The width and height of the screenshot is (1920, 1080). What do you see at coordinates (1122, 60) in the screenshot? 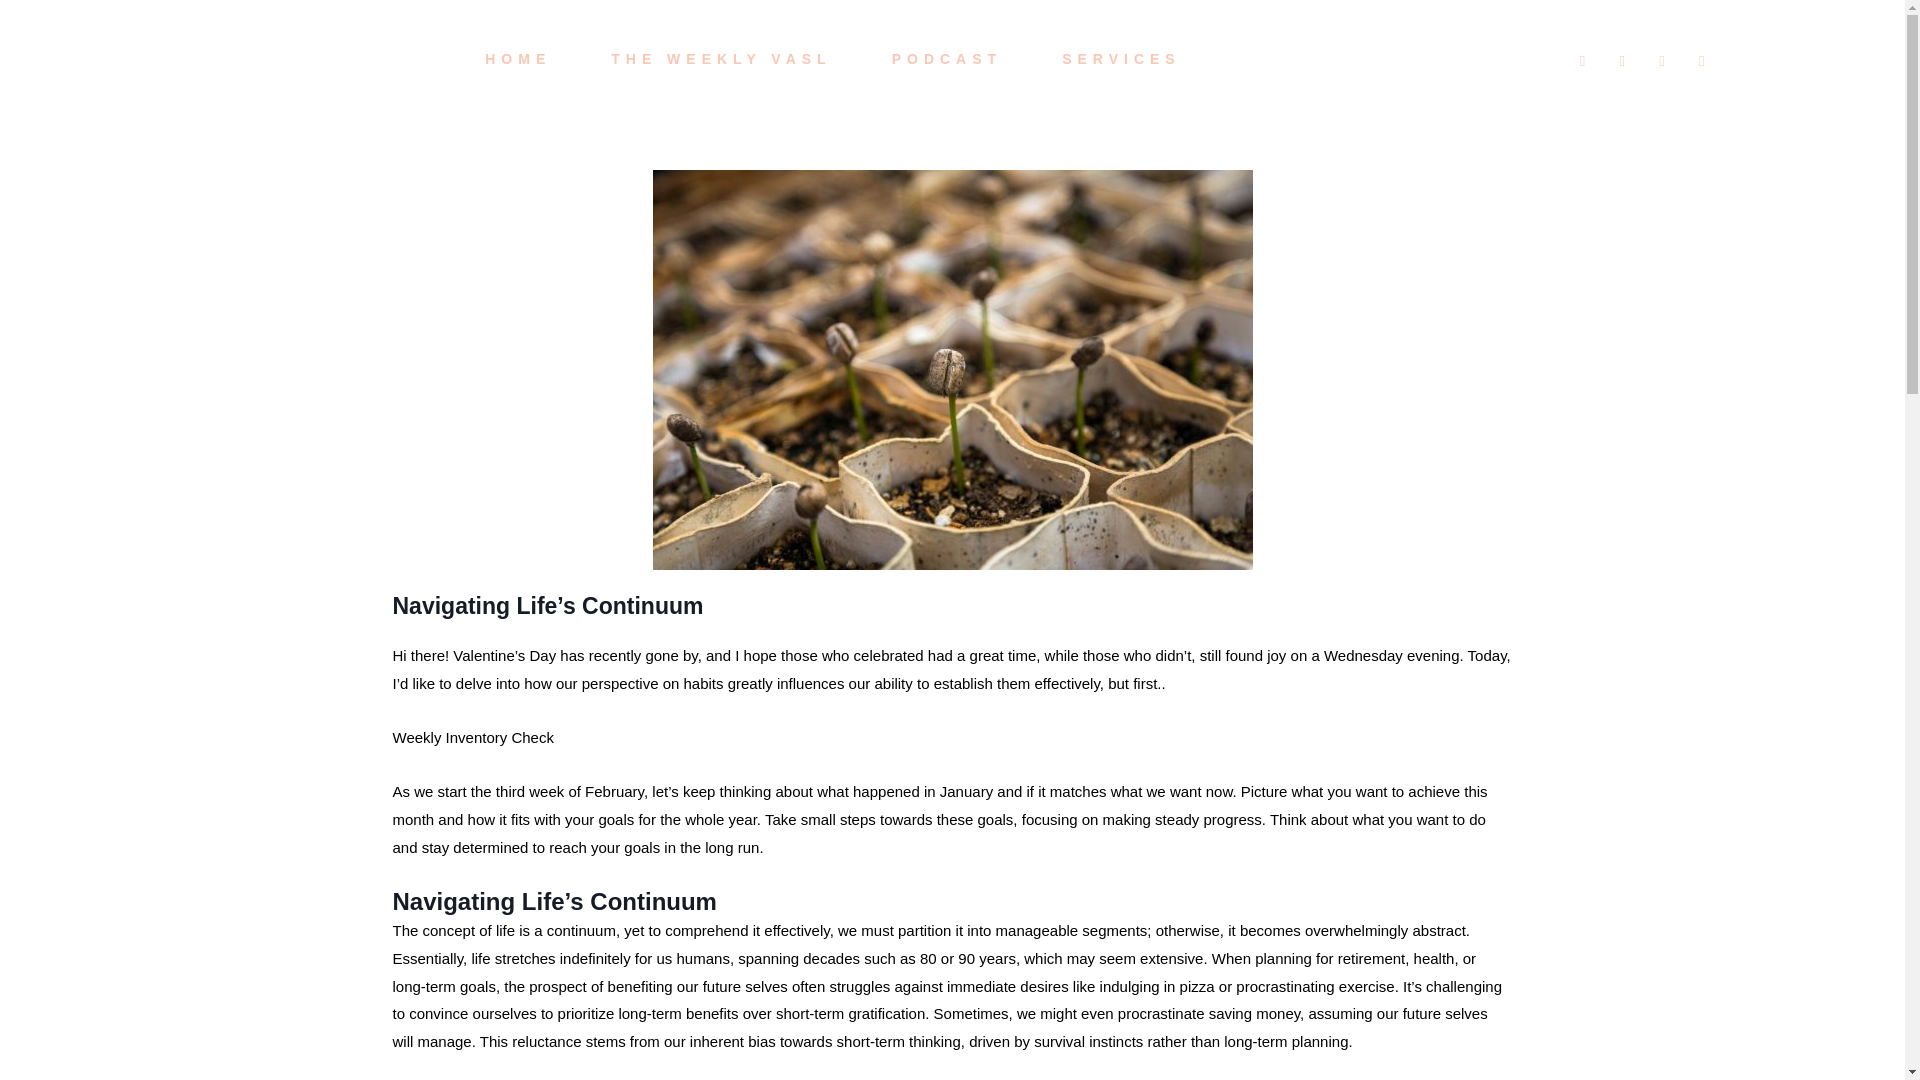
I see `SERVICES` at bounding box center [1122, 60].